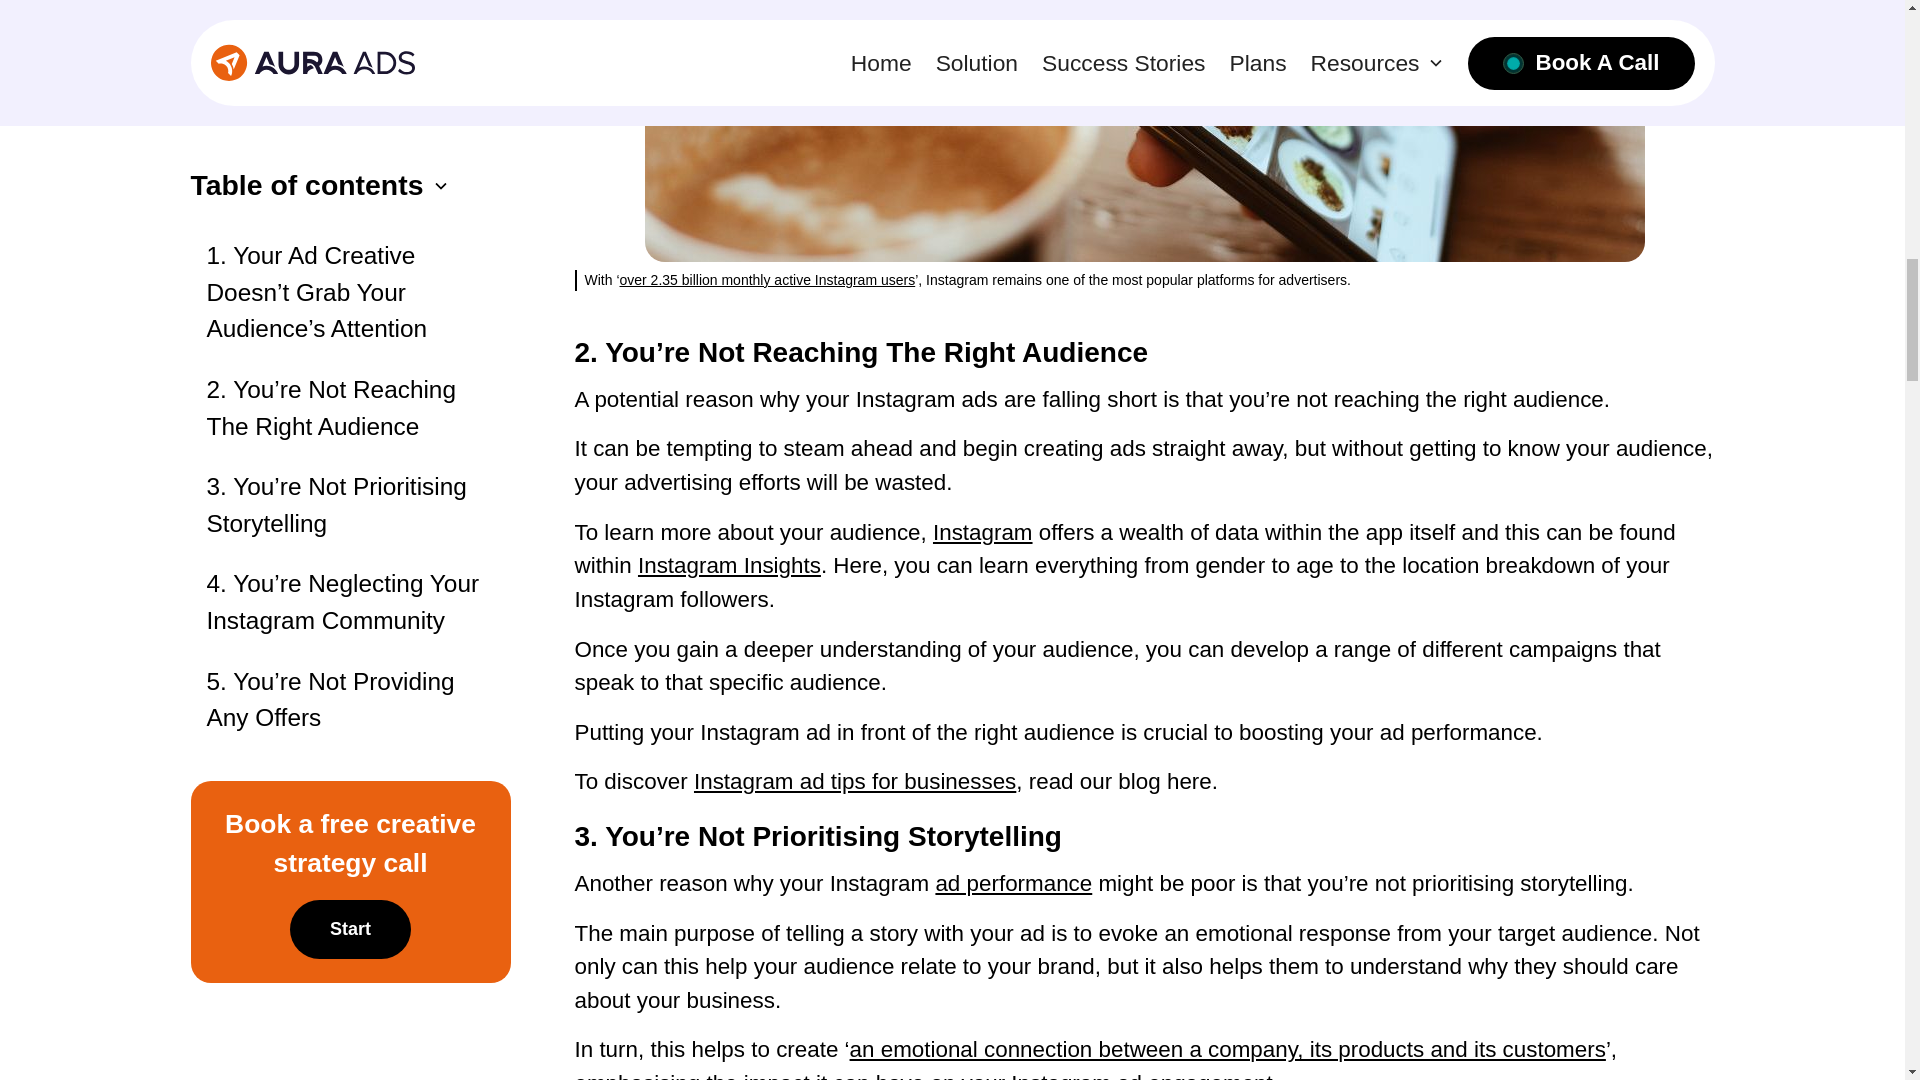  What do you see at coordinates (768, 280) in the screenshot?
I see `over 2.35 billion monthly active Instagram users` at bounding box center [768, 280].